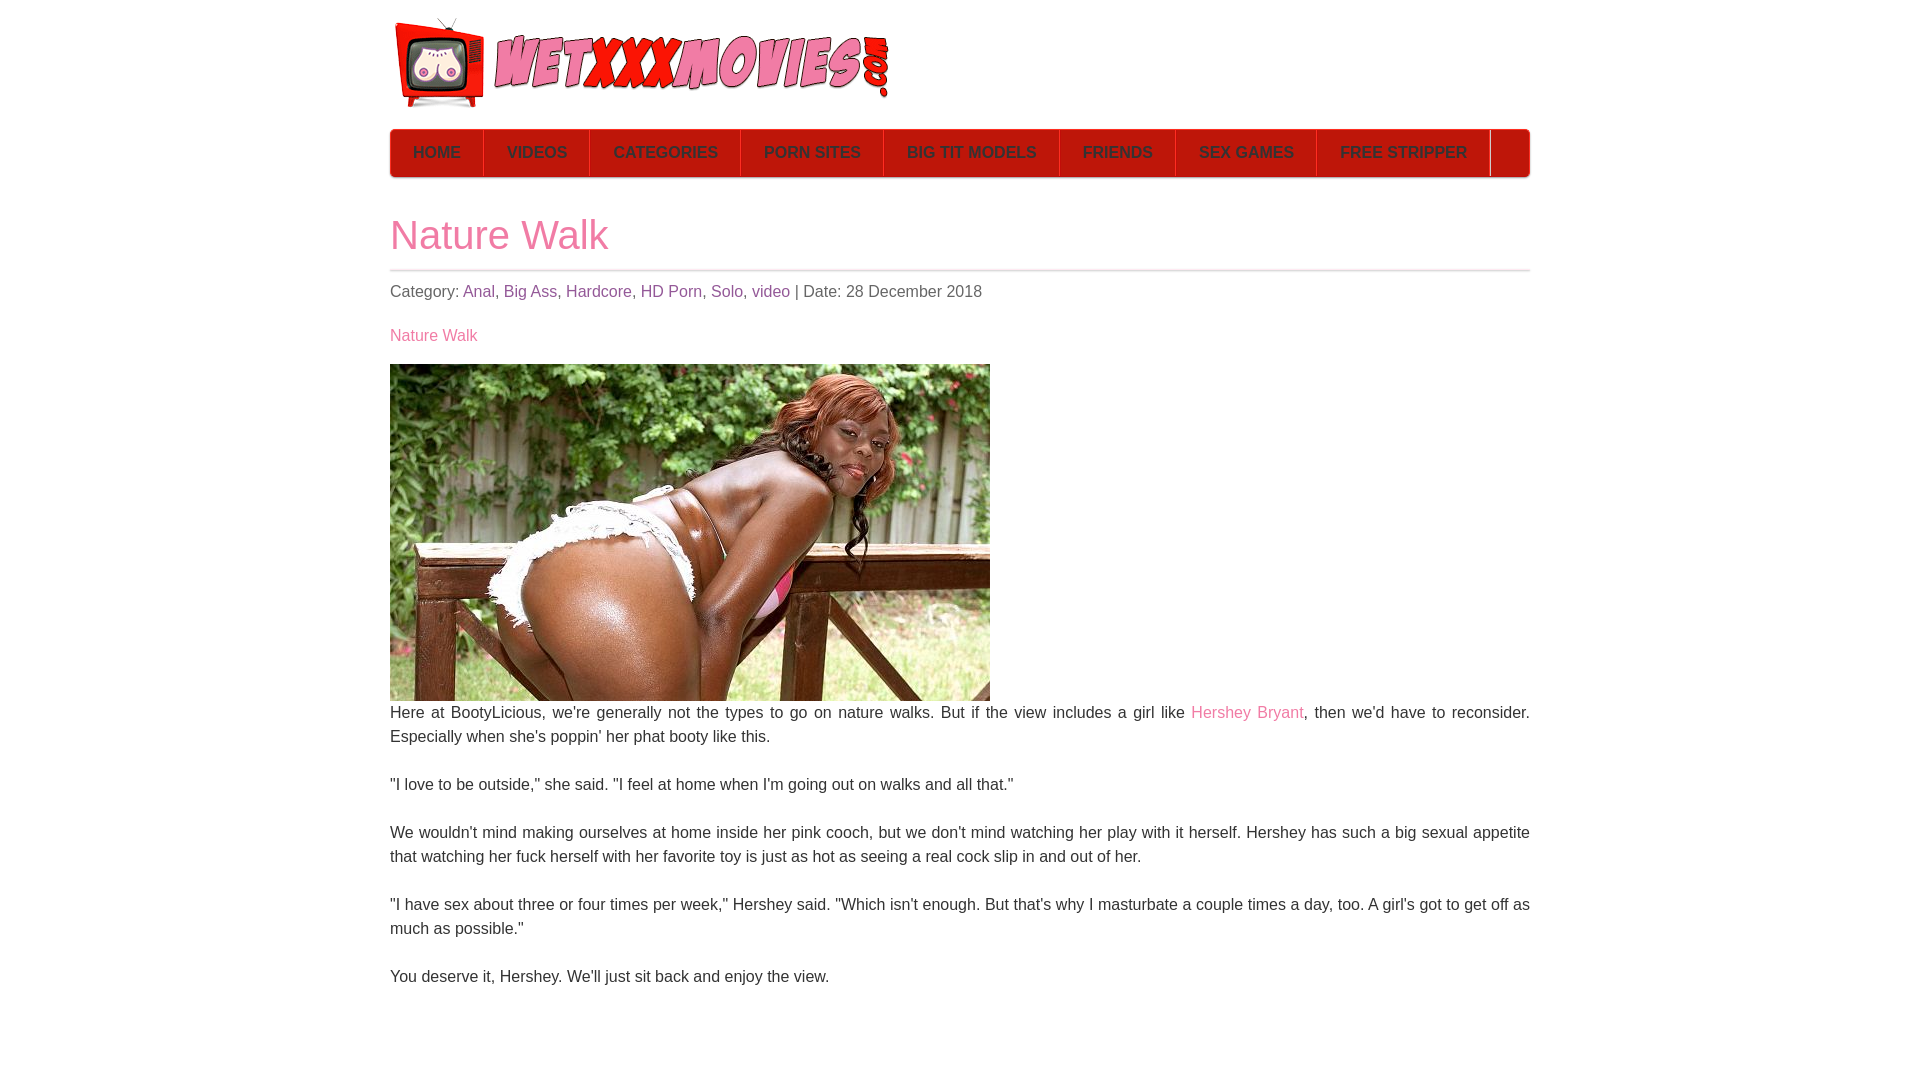 The height and width of the screenshot is (1080, 1920). I want to click on Big Tit Models, so click(972, 152).